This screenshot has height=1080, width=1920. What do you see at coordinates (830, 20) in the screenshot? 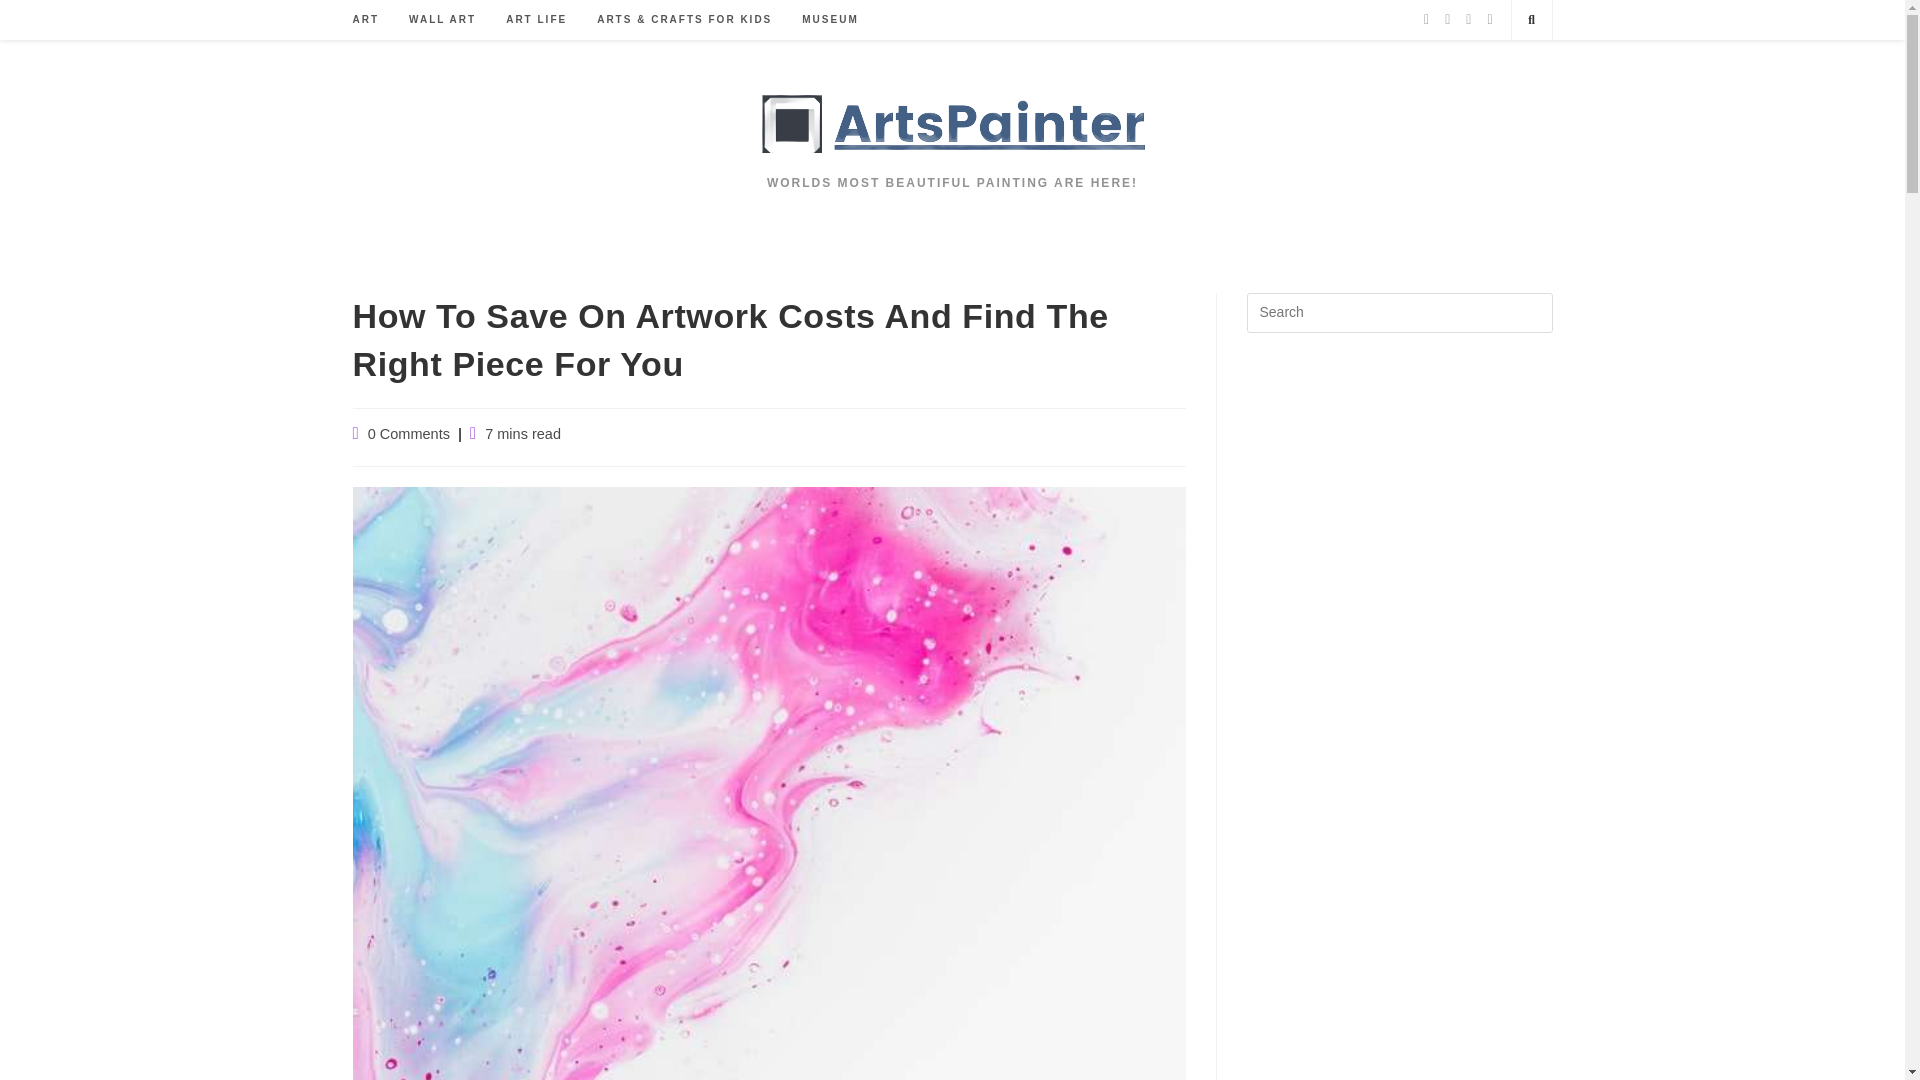
I see `MUSEUM` at bounding box center [830, 20].